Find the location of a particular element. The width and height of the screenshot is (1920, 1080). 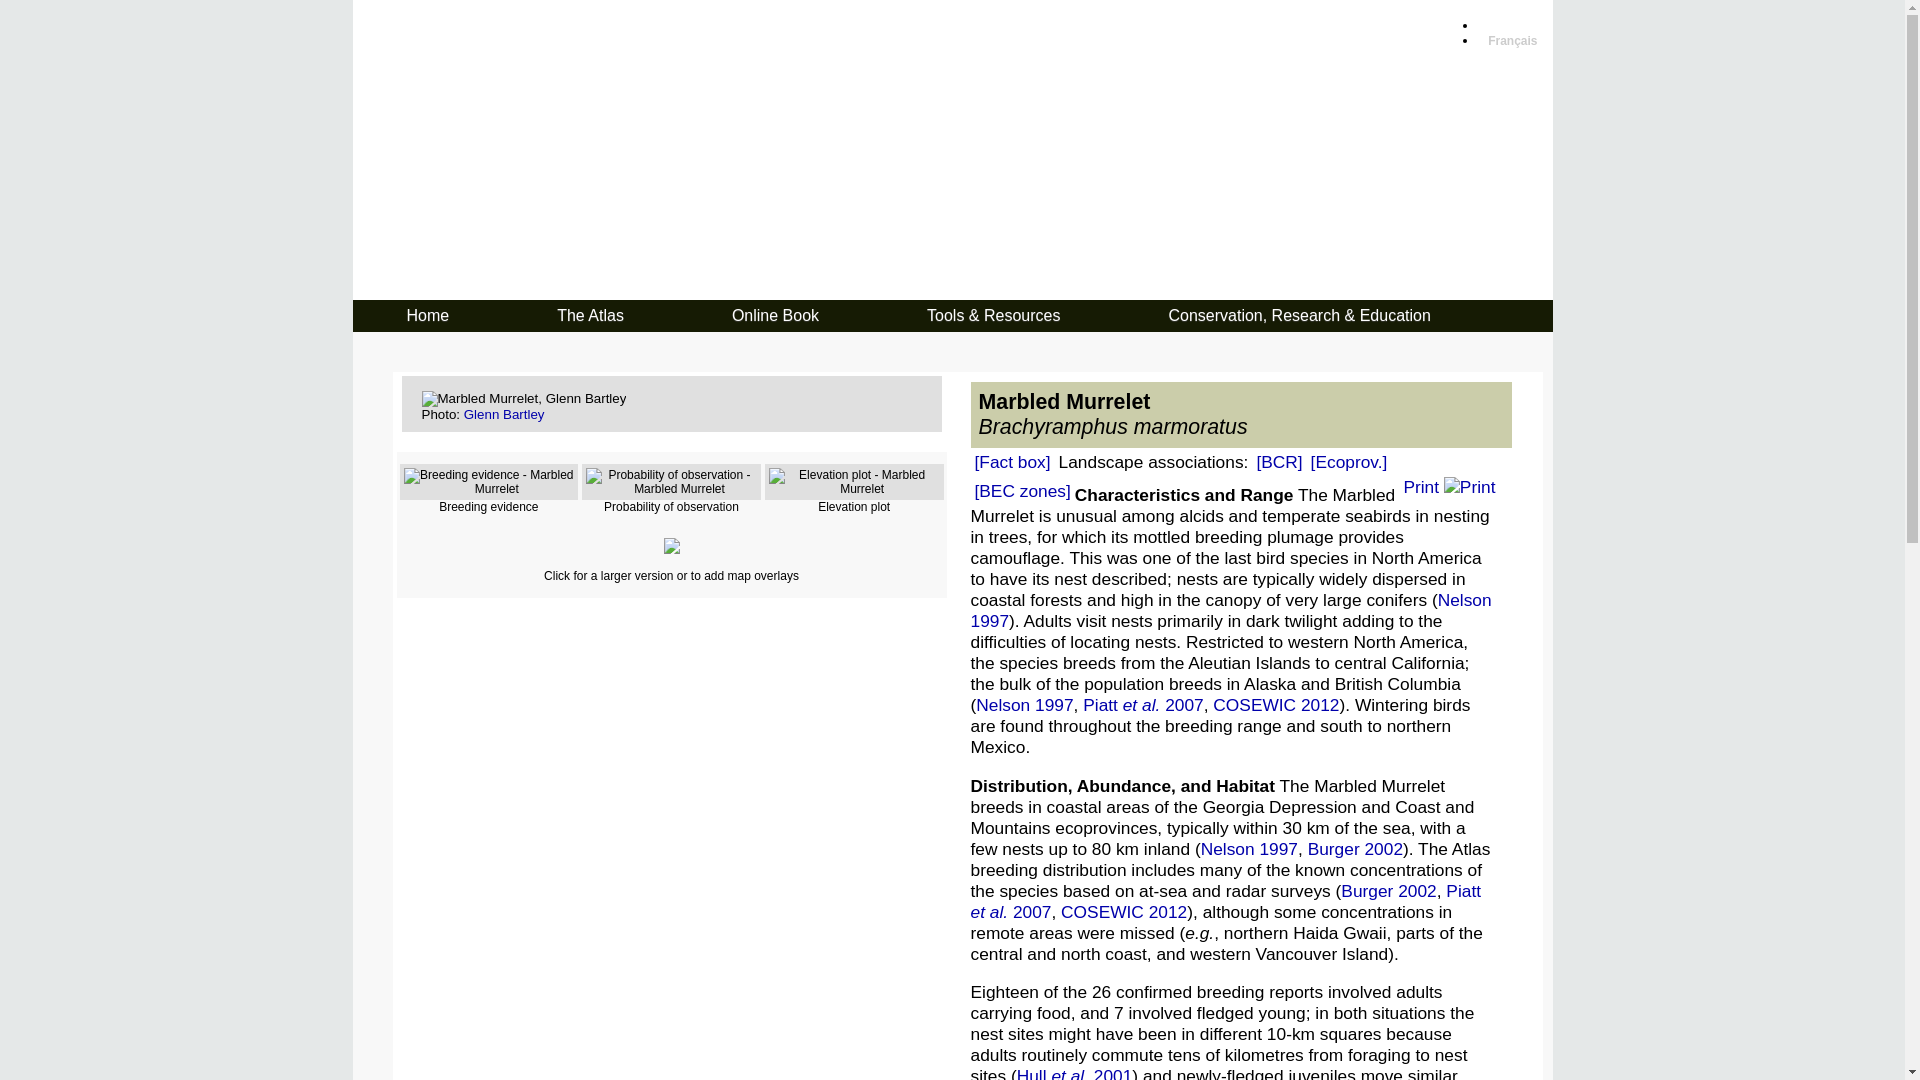

[Ecoprov.] is located at coordinates (1350, 462).